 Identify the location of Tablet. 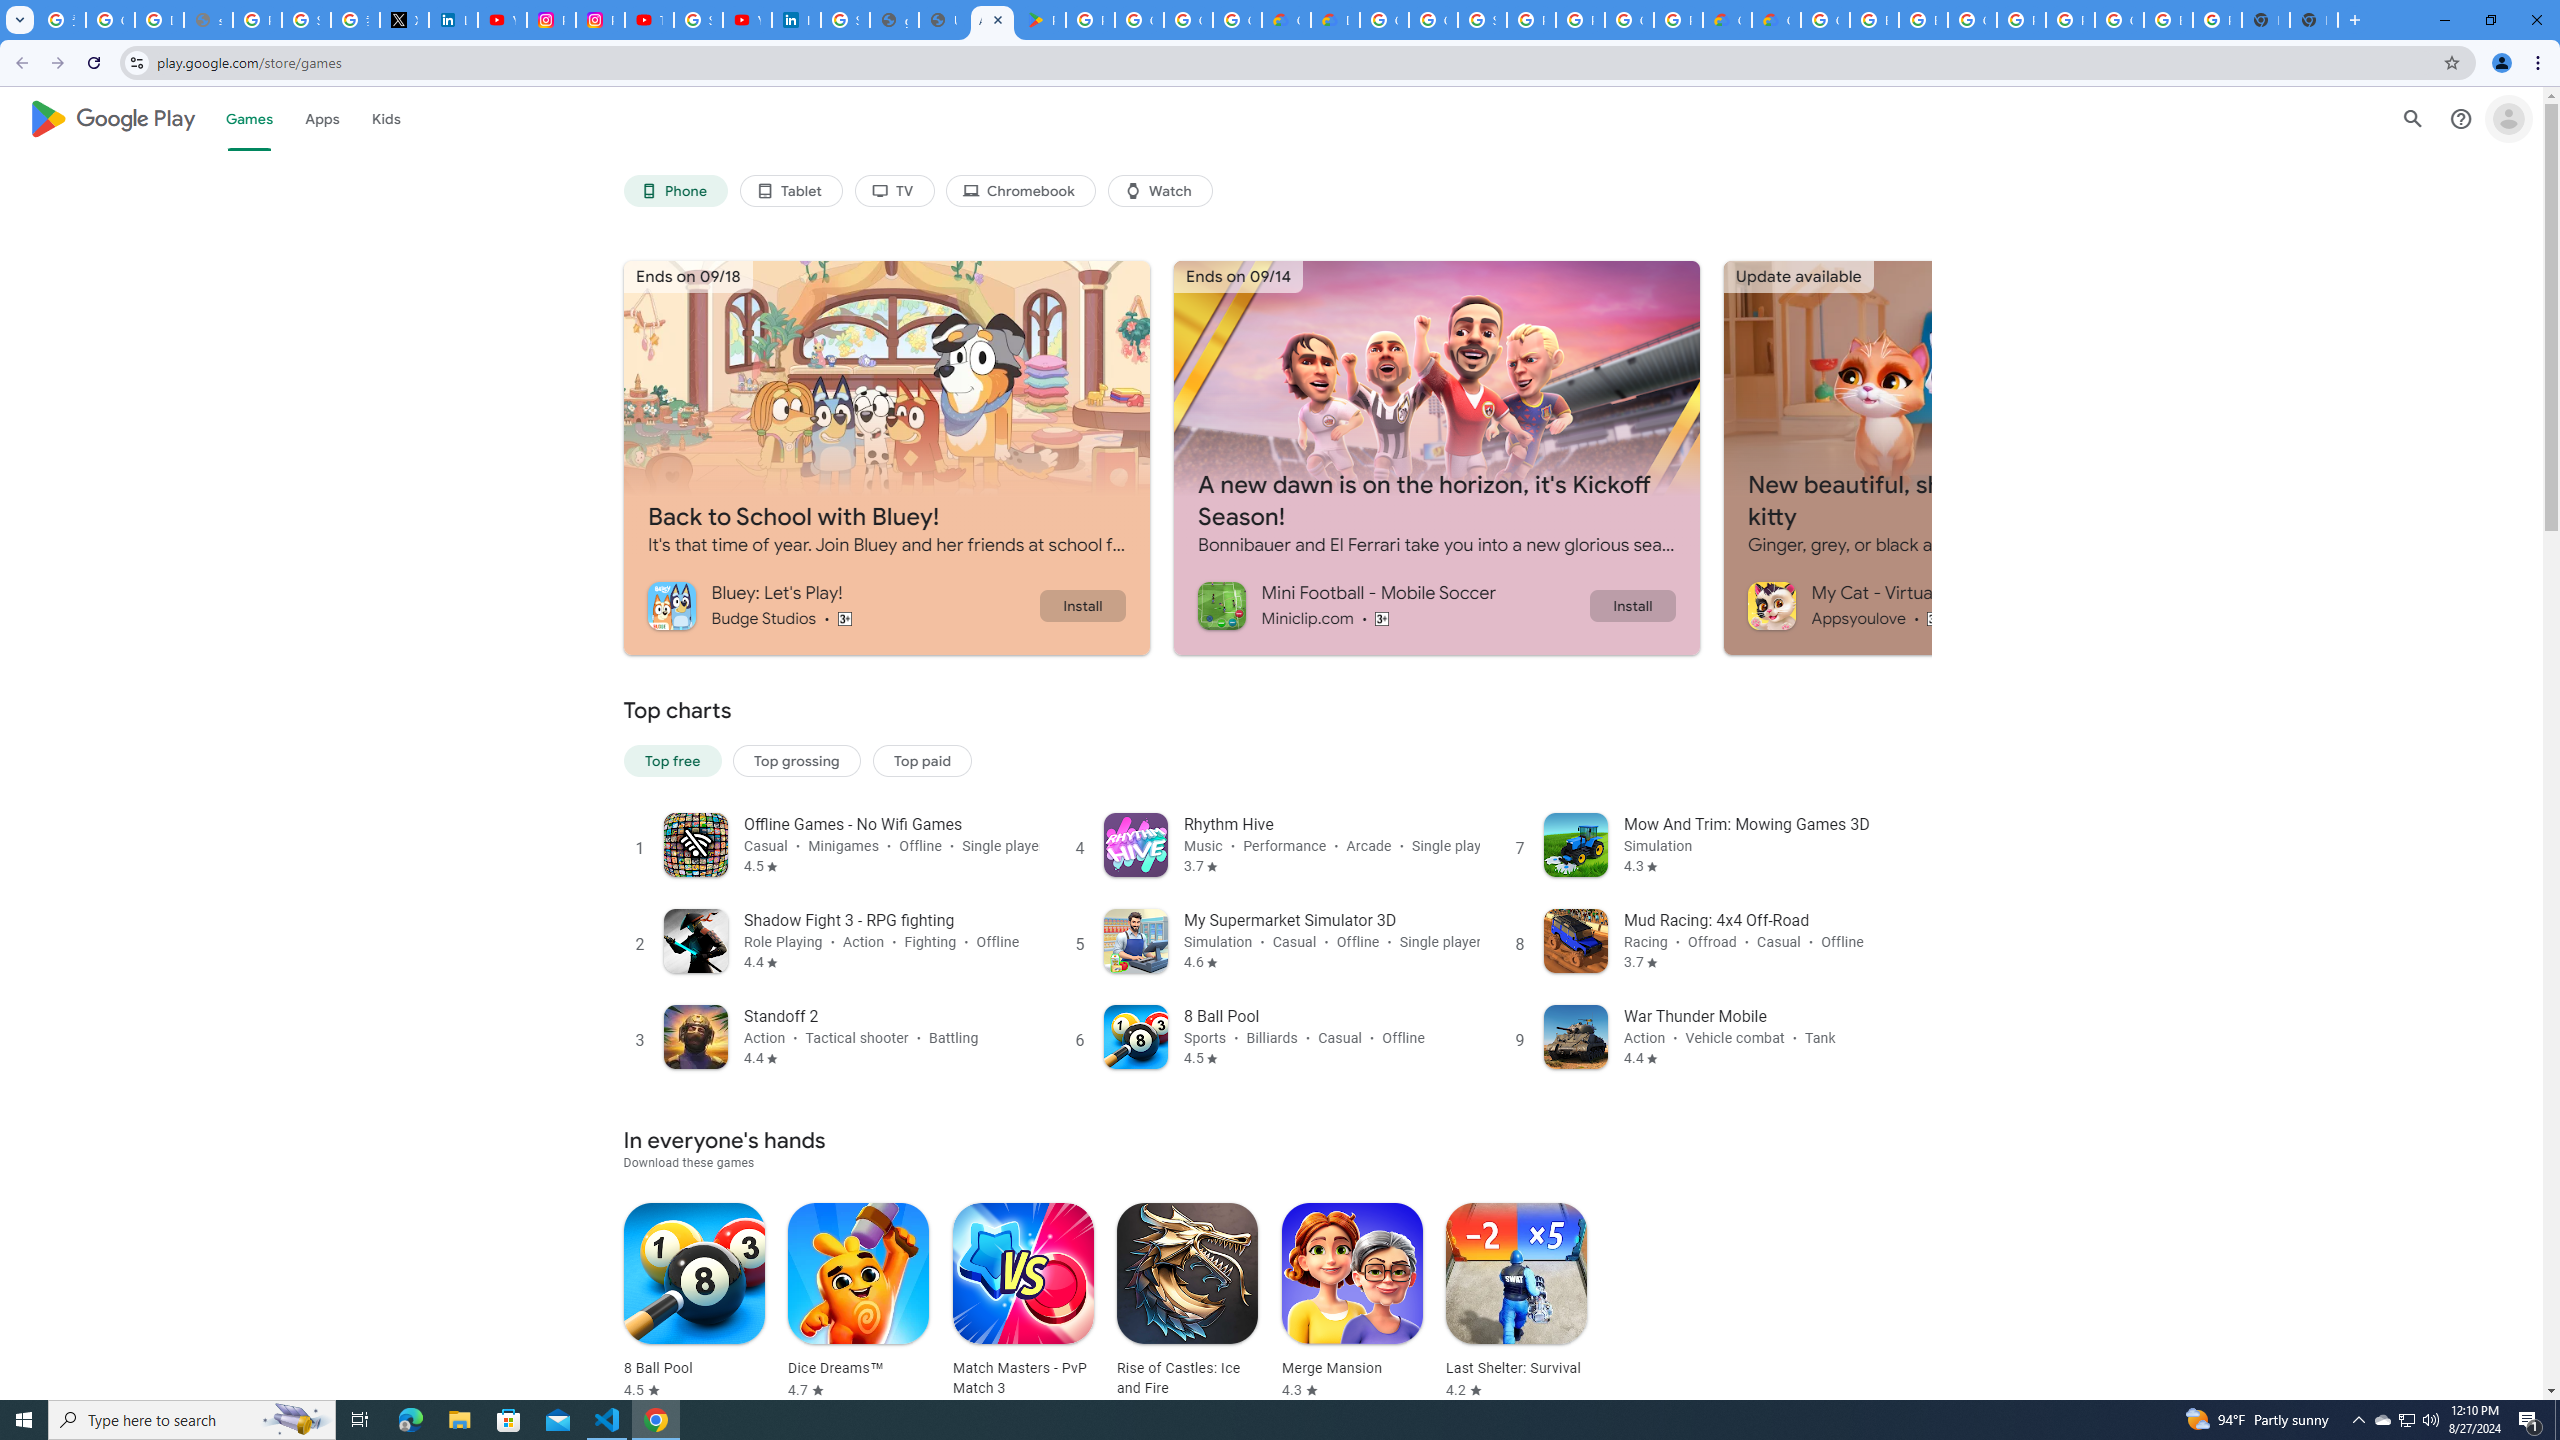
(790, 191).